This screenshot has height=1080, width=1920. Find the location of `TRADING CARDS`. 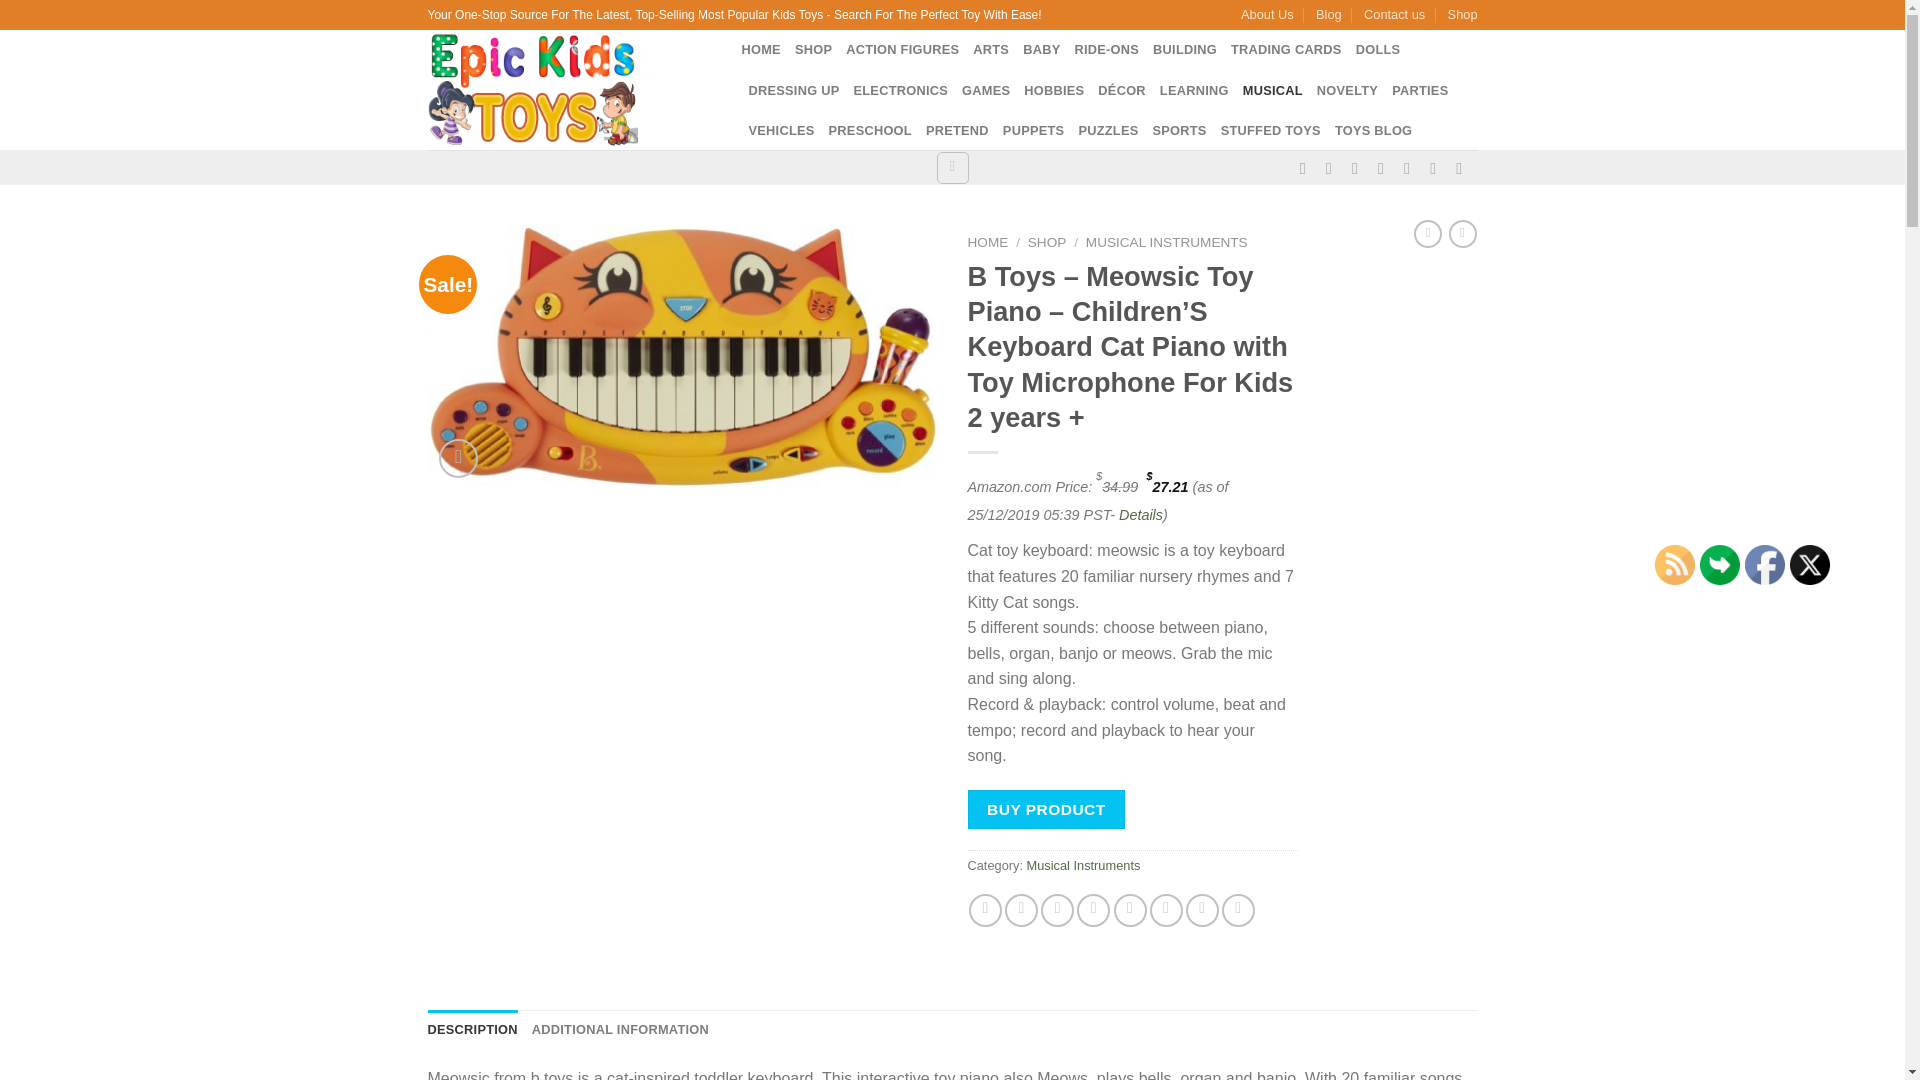

TRADING CARDS is located at coordinates (1286, 50).